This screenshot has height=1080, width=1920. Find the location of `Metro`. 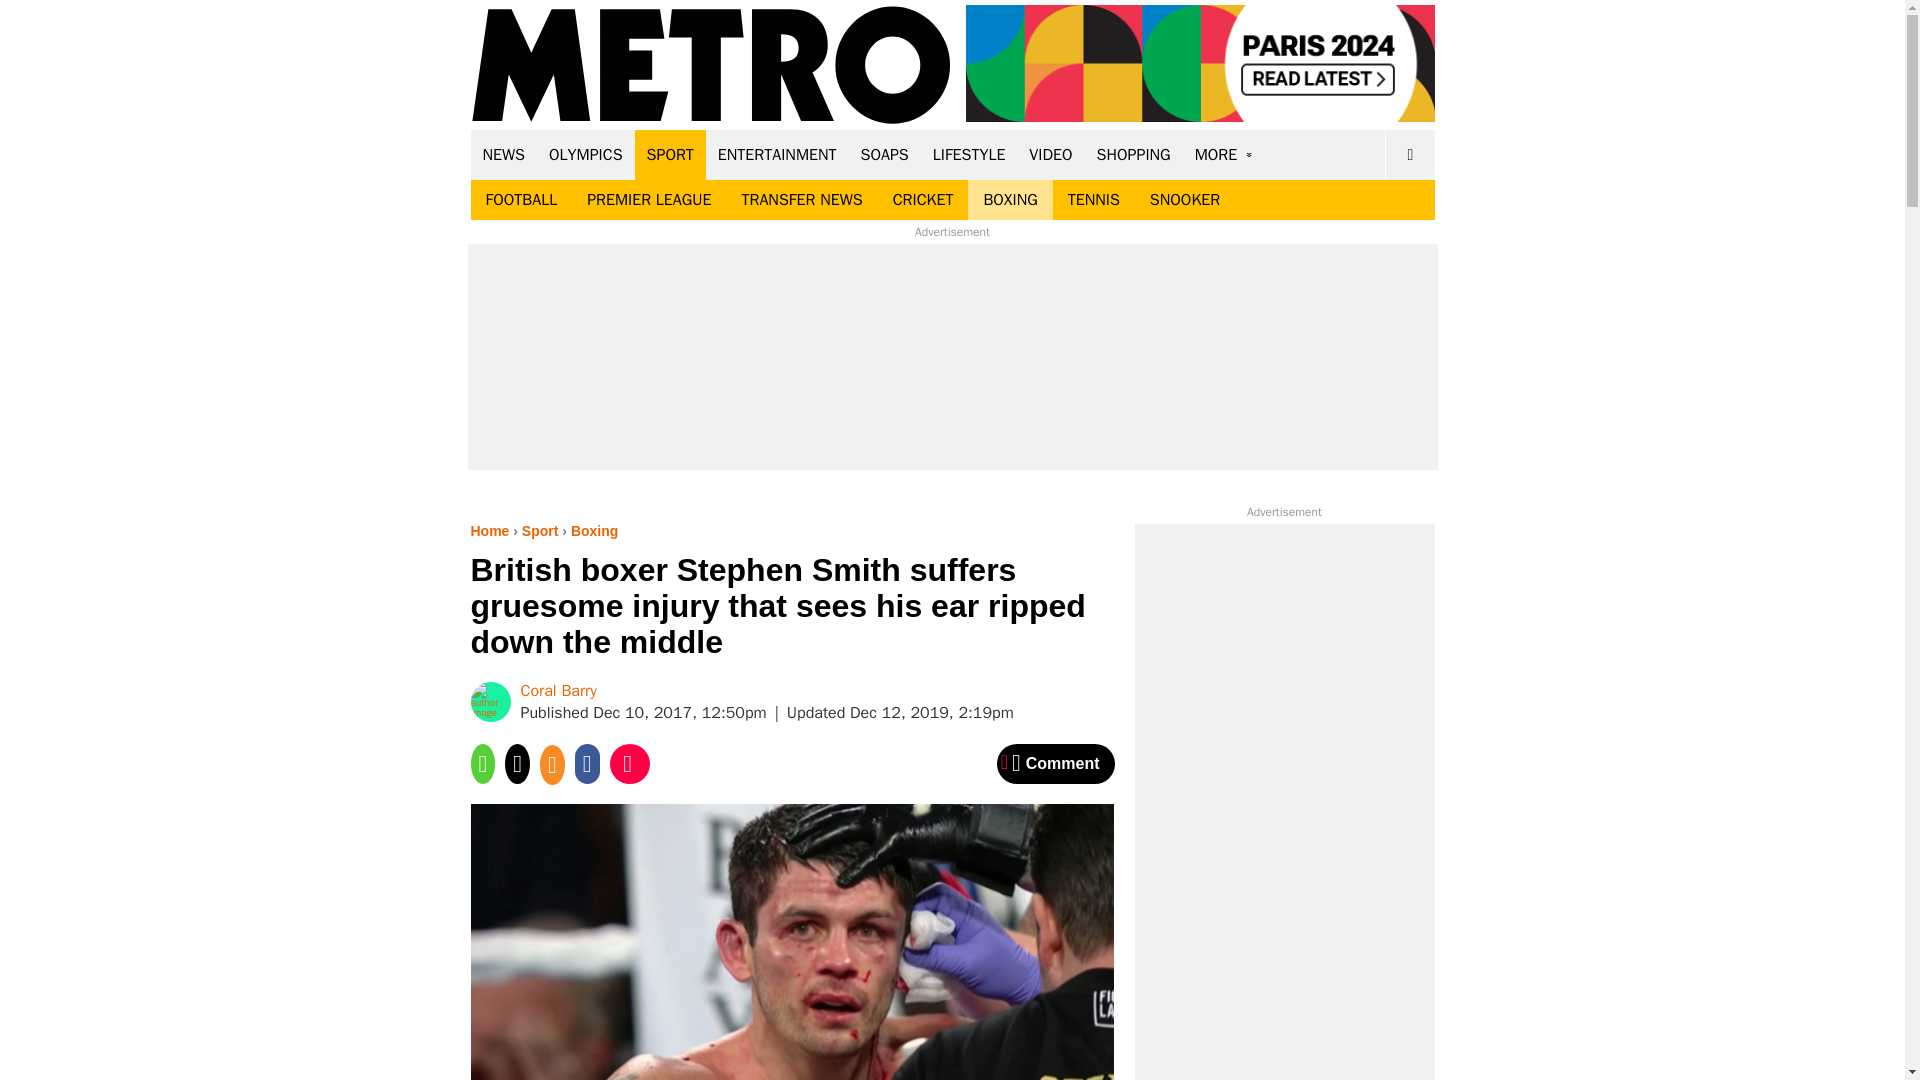

Metro is located at coordinates (711, 66).